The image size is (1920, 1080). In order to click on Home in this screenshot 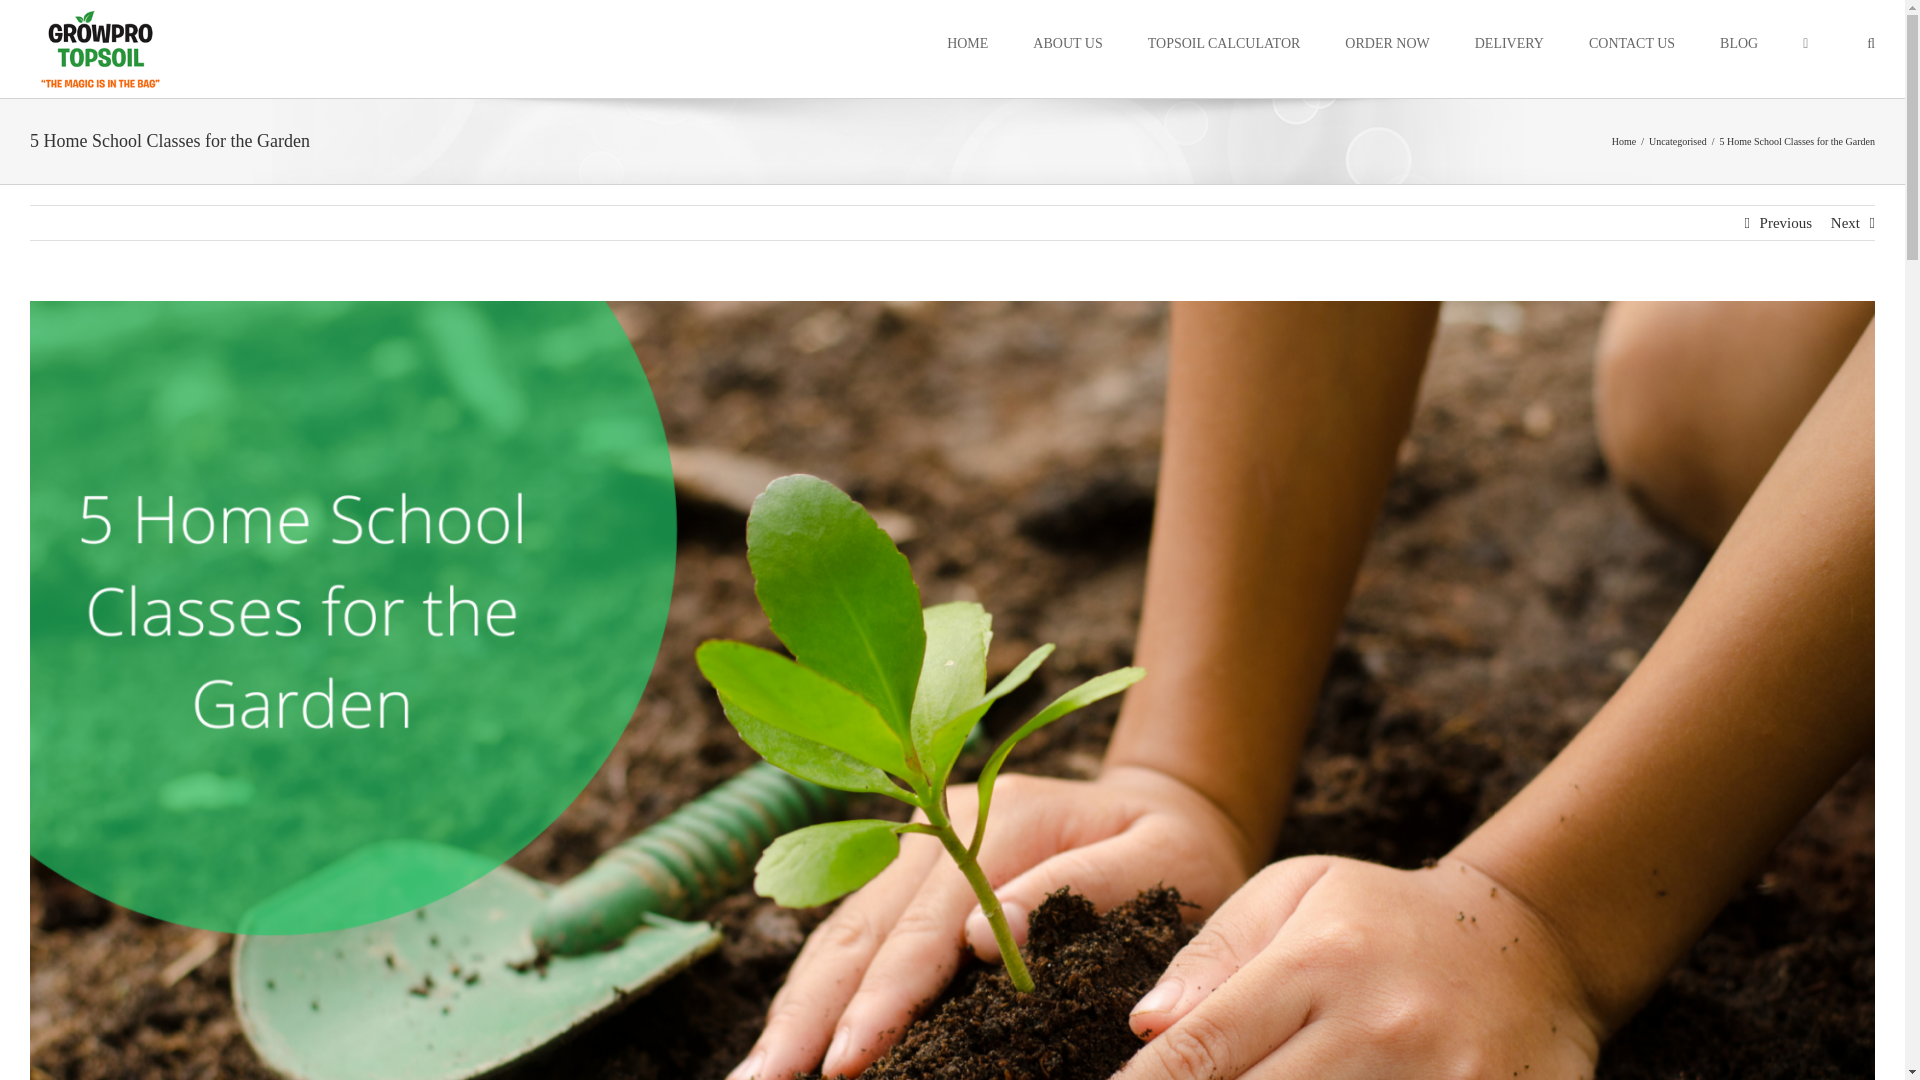, I will do `click(1624, 141)`.